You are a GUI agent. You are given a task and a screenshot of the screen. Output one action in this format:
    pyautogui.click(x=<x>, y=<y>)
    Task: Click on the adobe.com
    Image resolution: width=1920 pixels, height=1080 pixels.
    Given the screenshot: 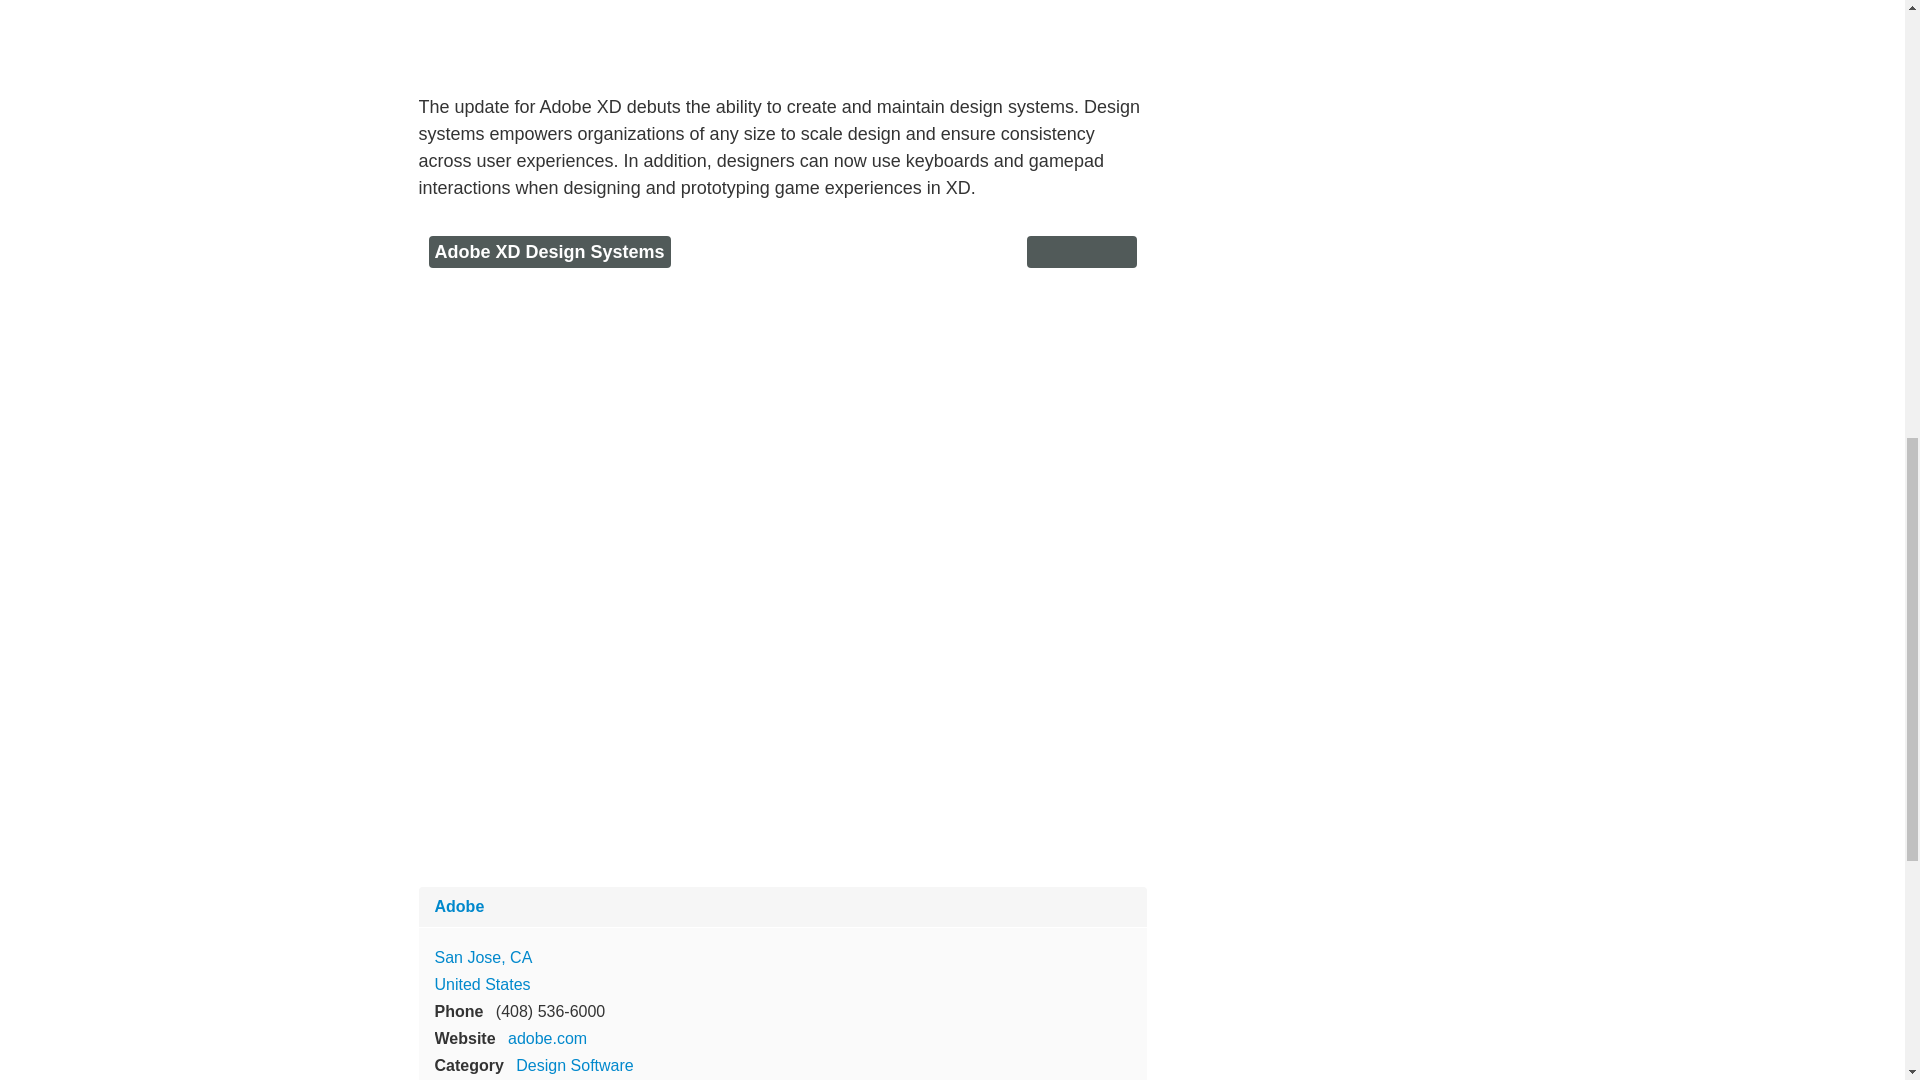 What is the action you would take?
    pyautogui.click(x=548, y=1038)
    